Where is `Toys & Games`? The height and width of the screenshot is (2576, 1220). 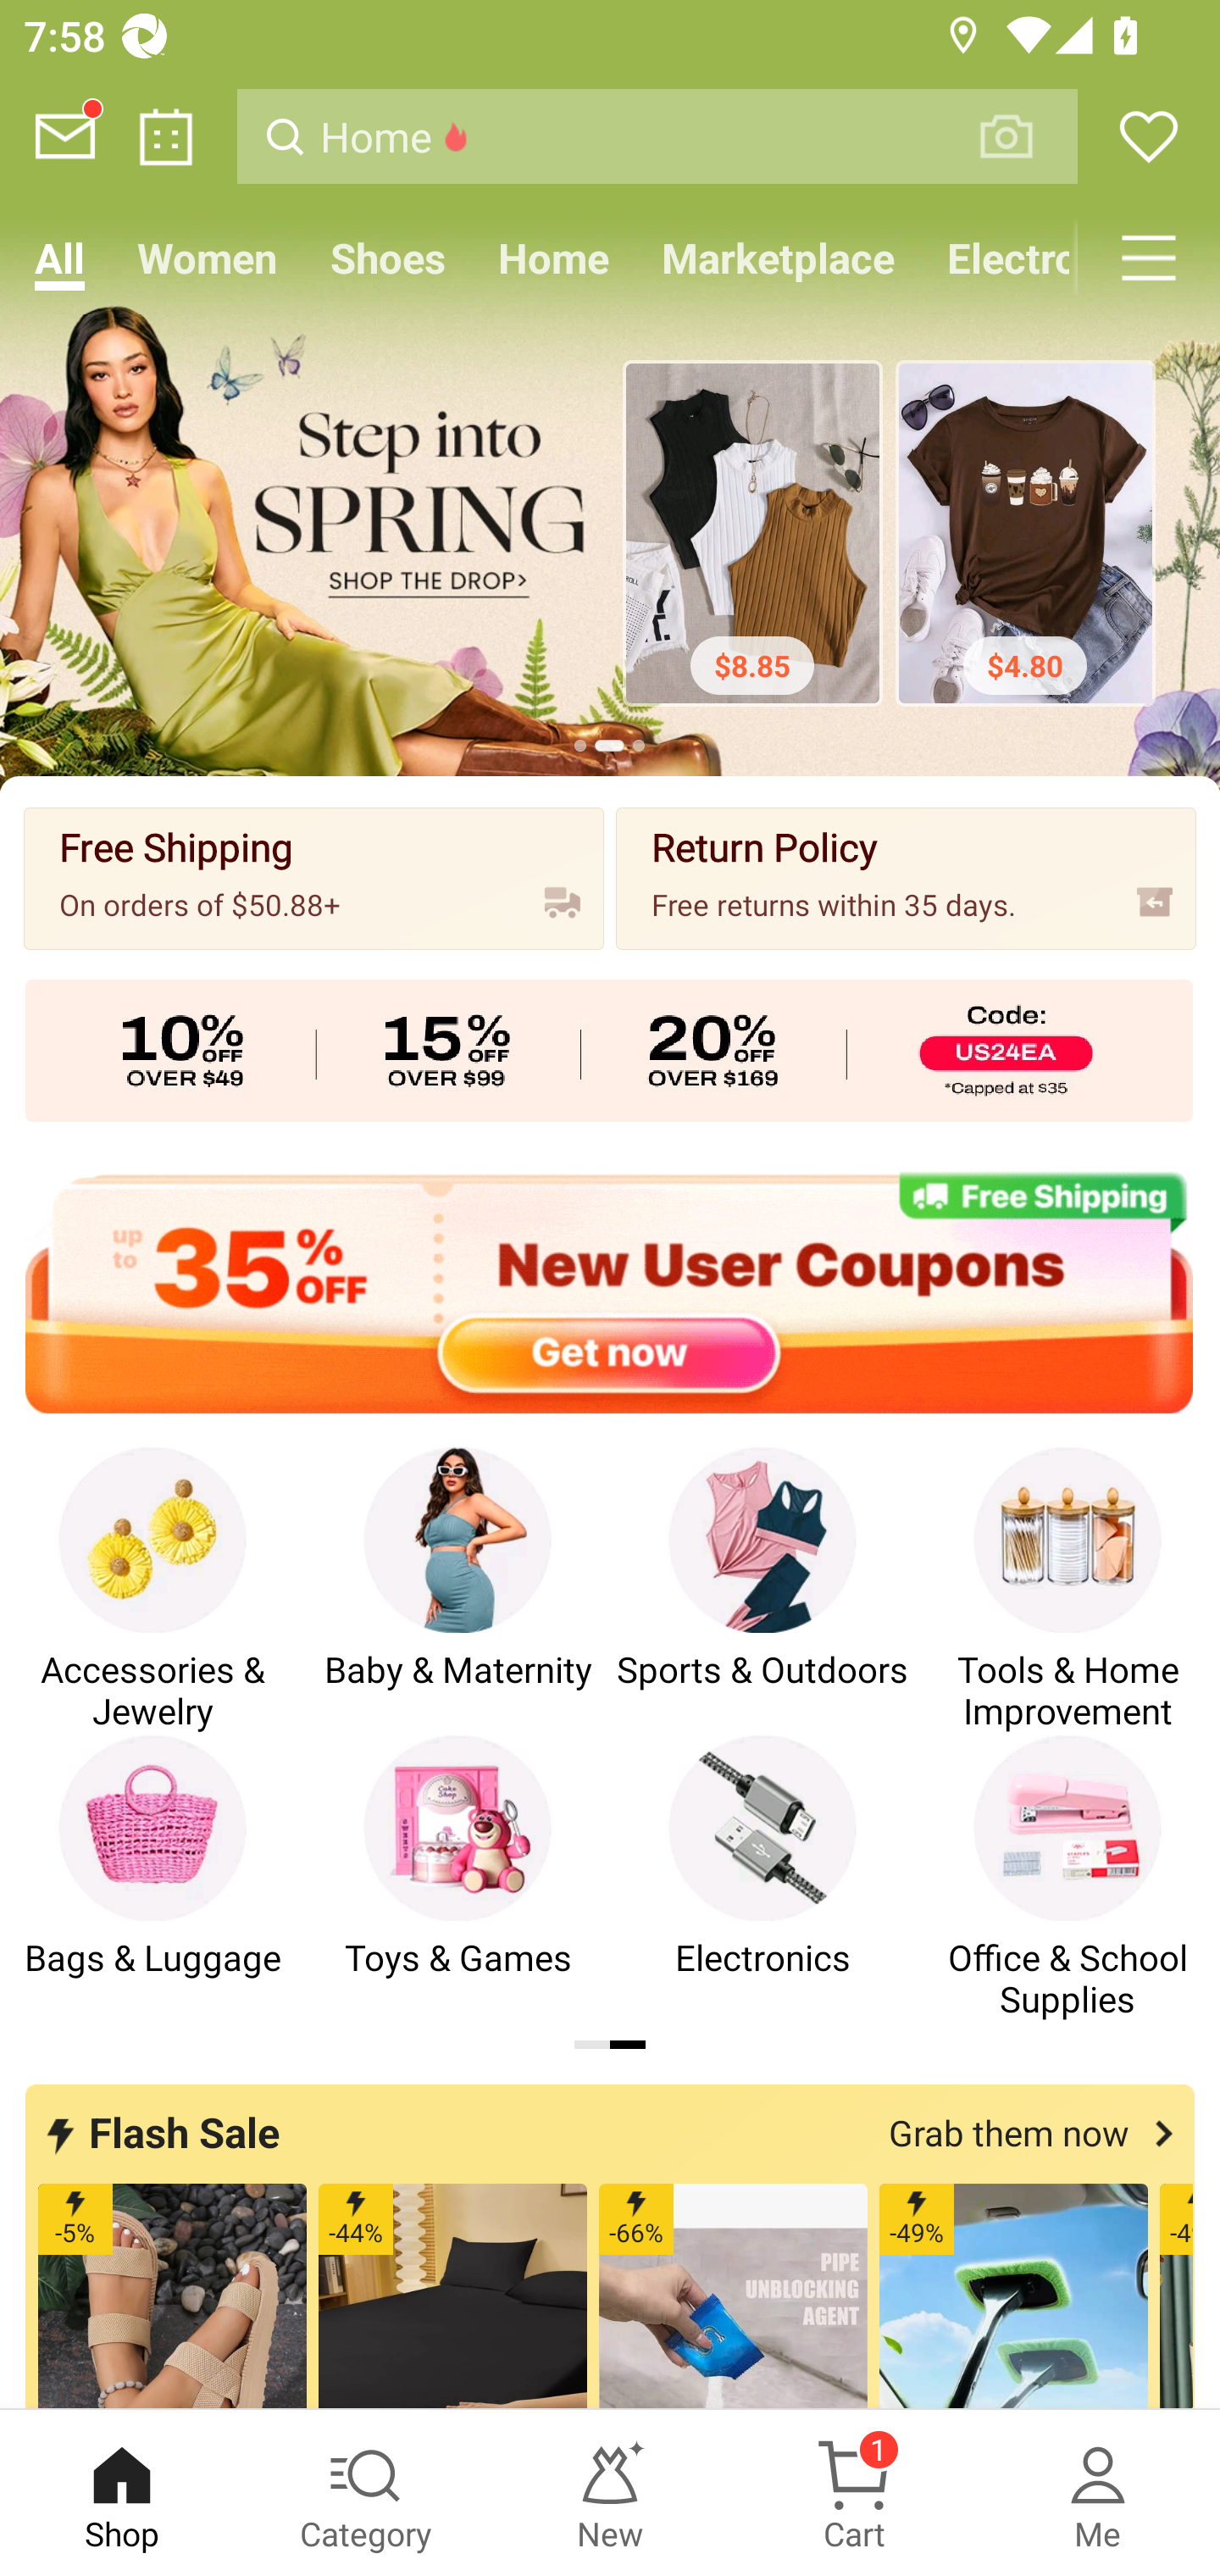
Toys & Games is located at coordinates (457, 1878).